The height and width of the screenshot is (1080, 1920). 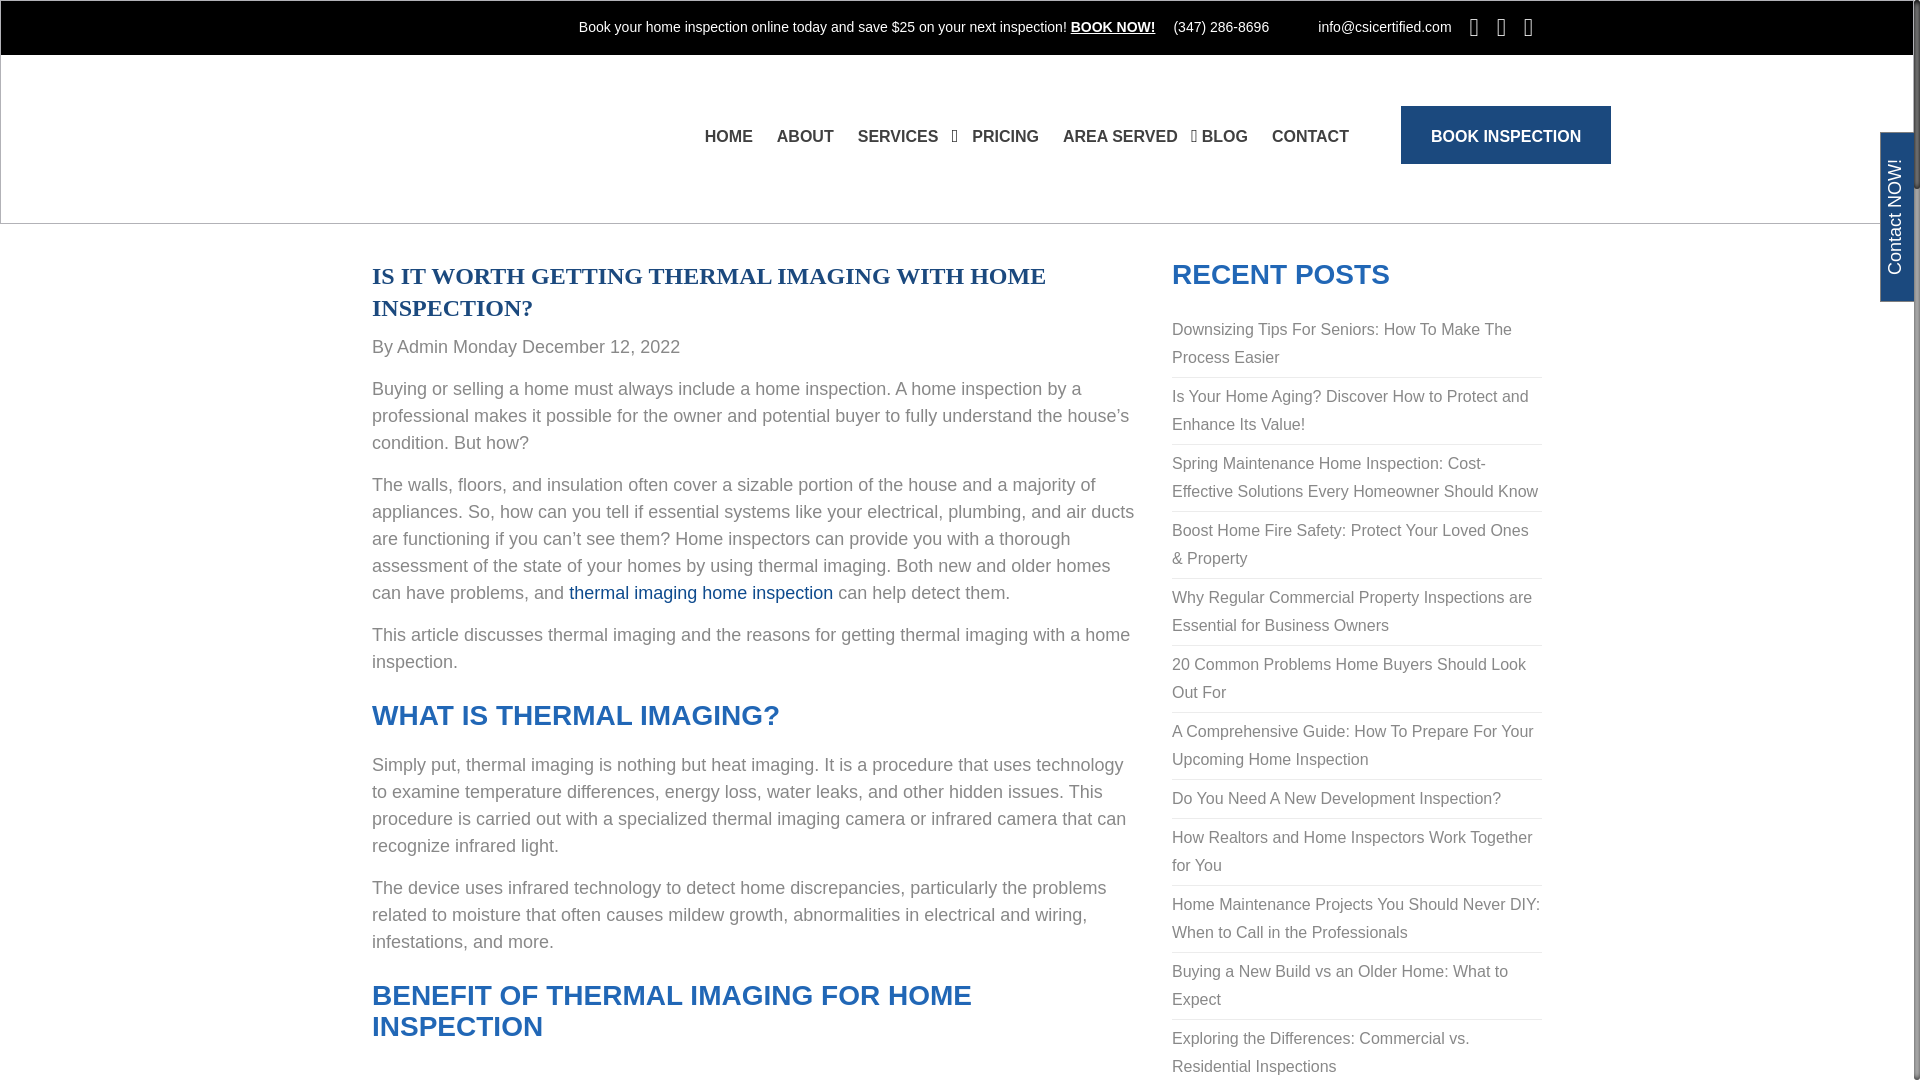 What do you see at coordinates (1113, 26) in the screenshot?
I see `BOOK NOW!` at bounding box center [1113, 26].